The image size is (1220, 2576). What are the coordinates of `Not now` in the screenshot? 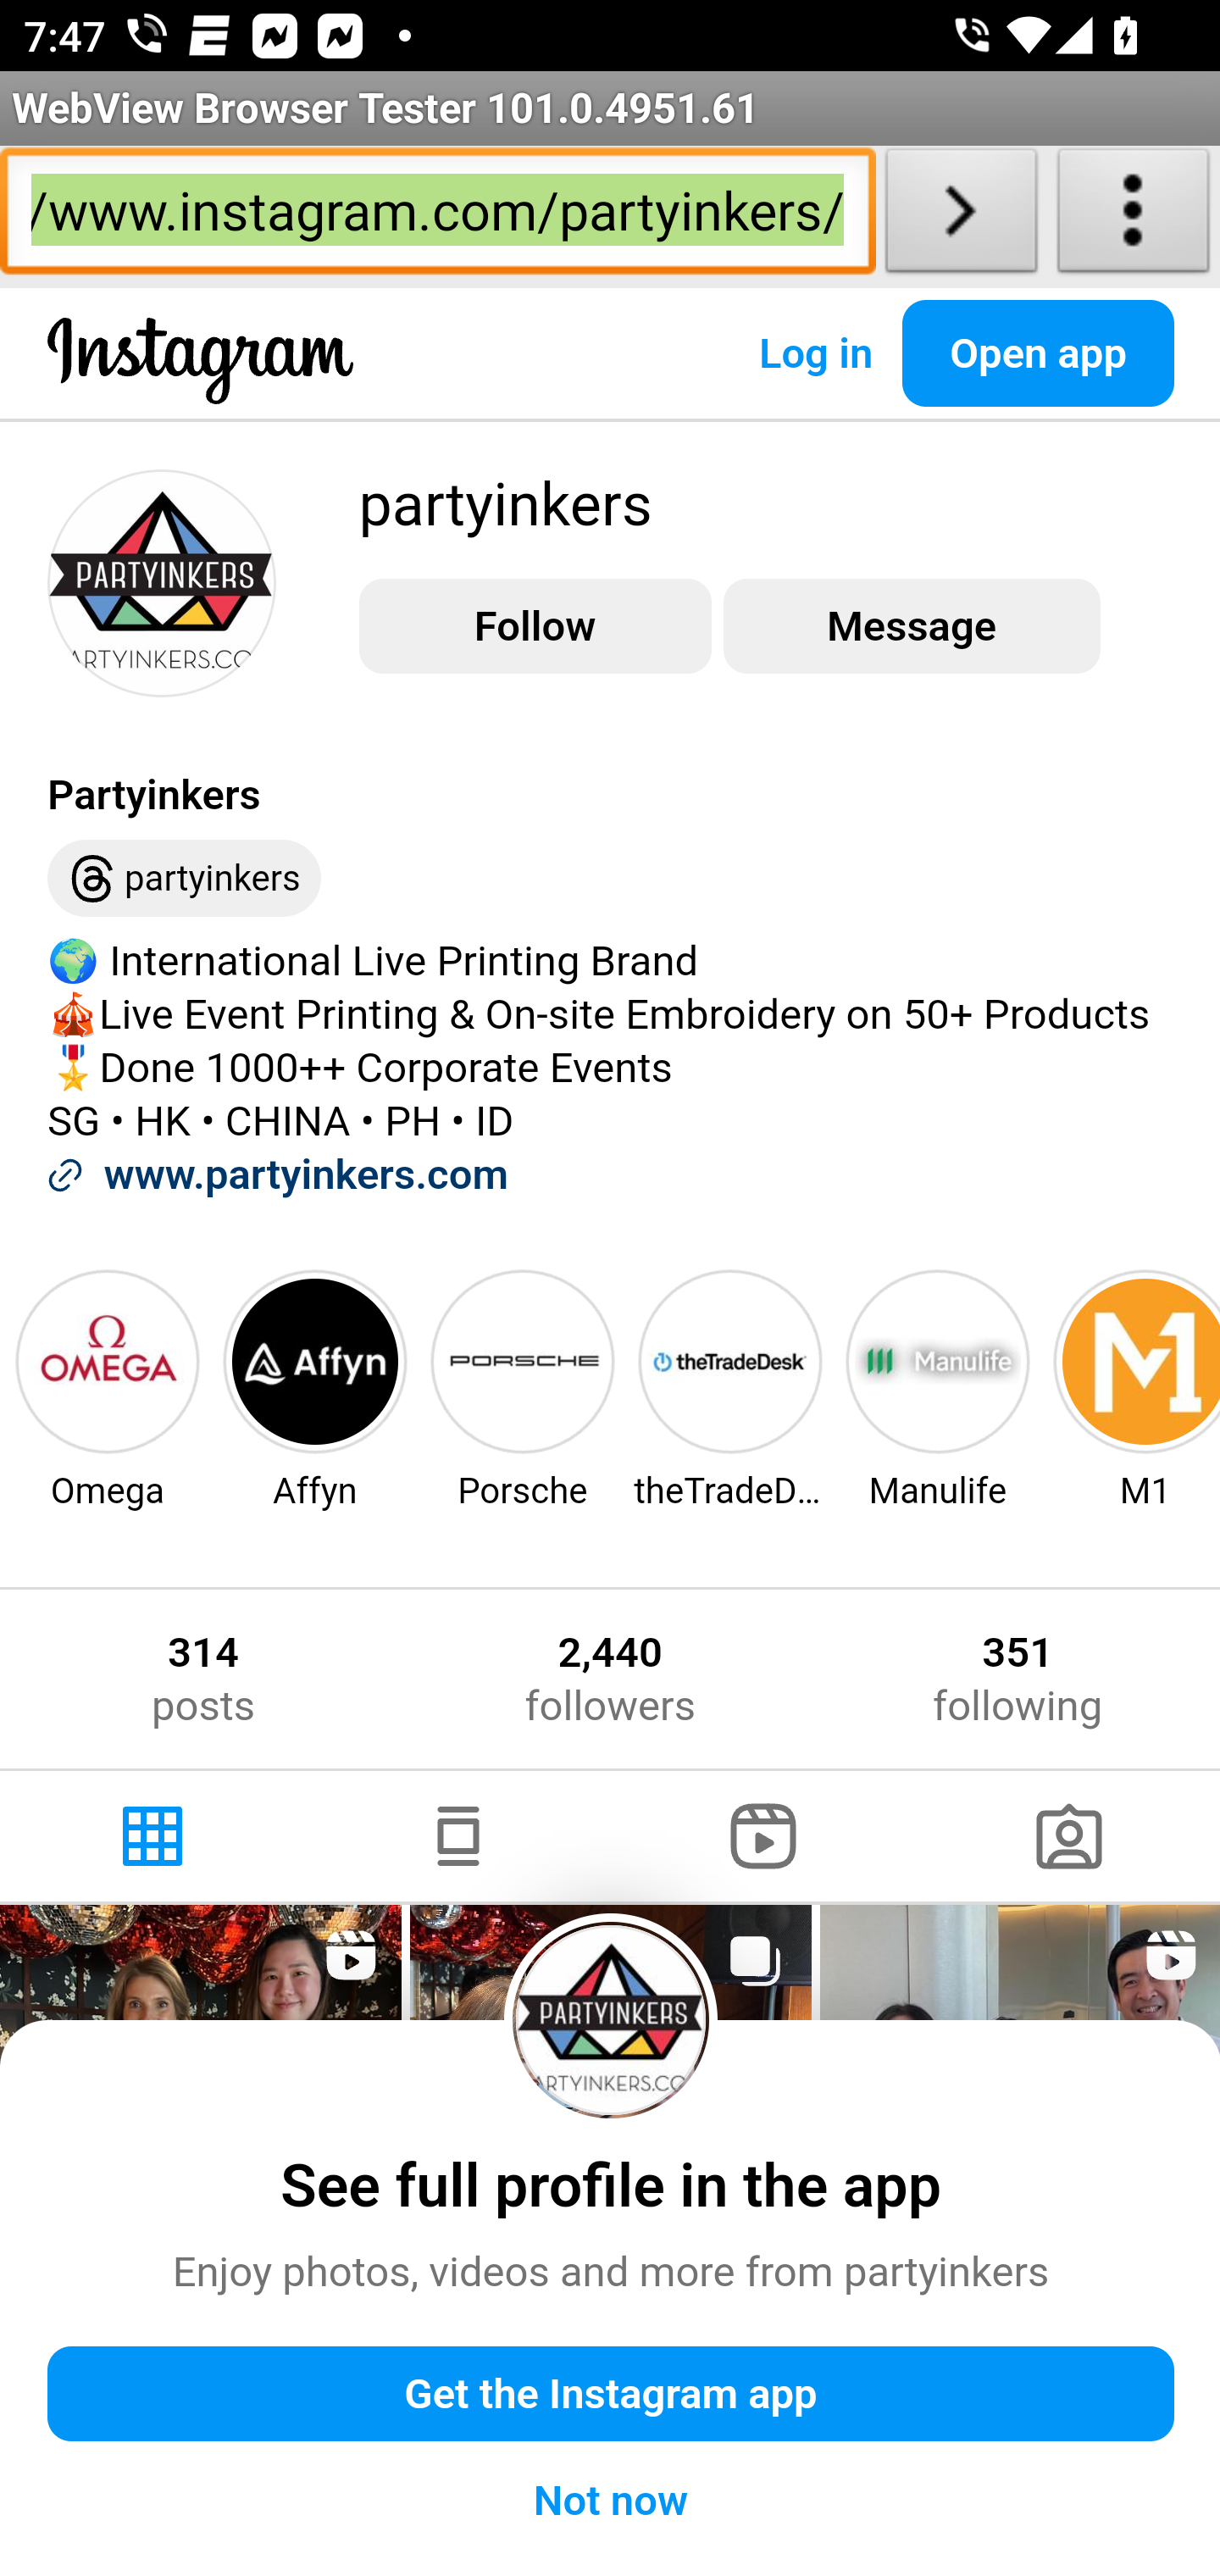 It's located at (612, 2500).